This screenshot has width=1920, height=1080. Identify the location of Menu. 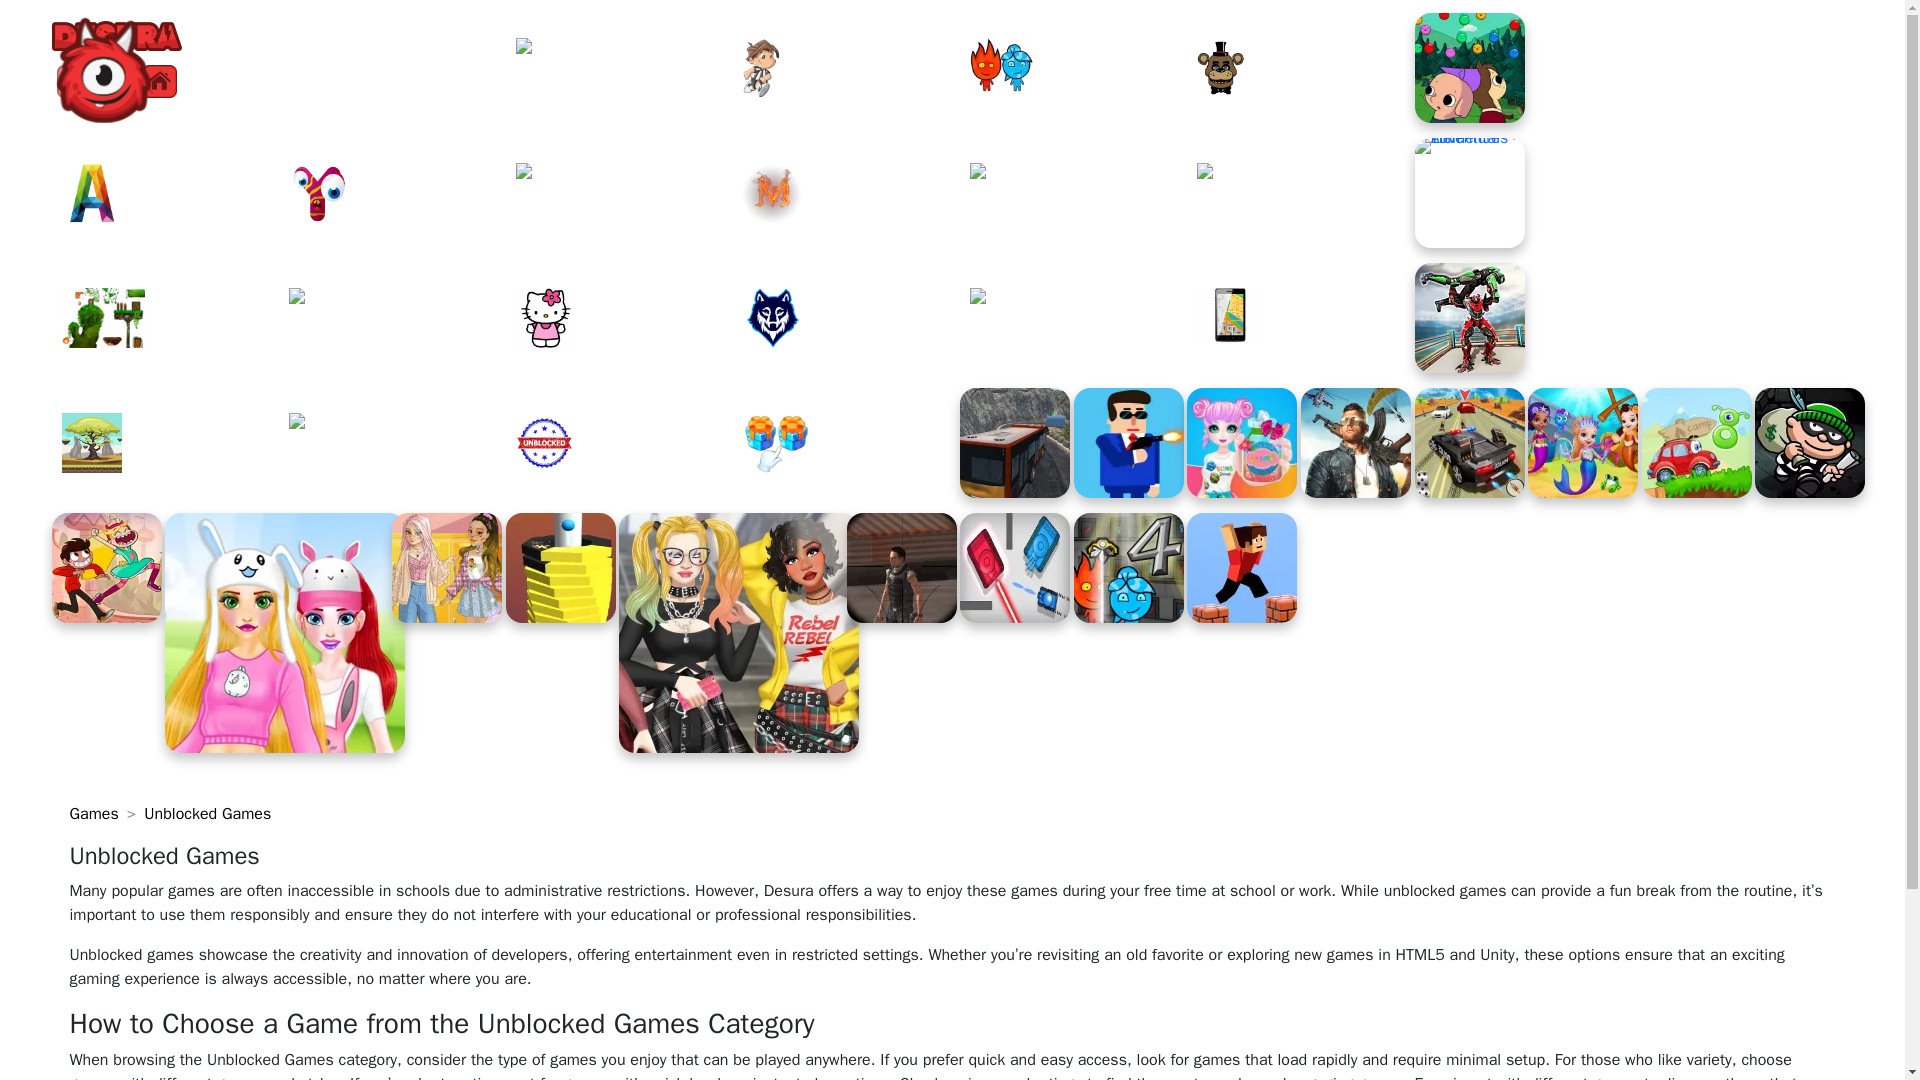
(116, 82).